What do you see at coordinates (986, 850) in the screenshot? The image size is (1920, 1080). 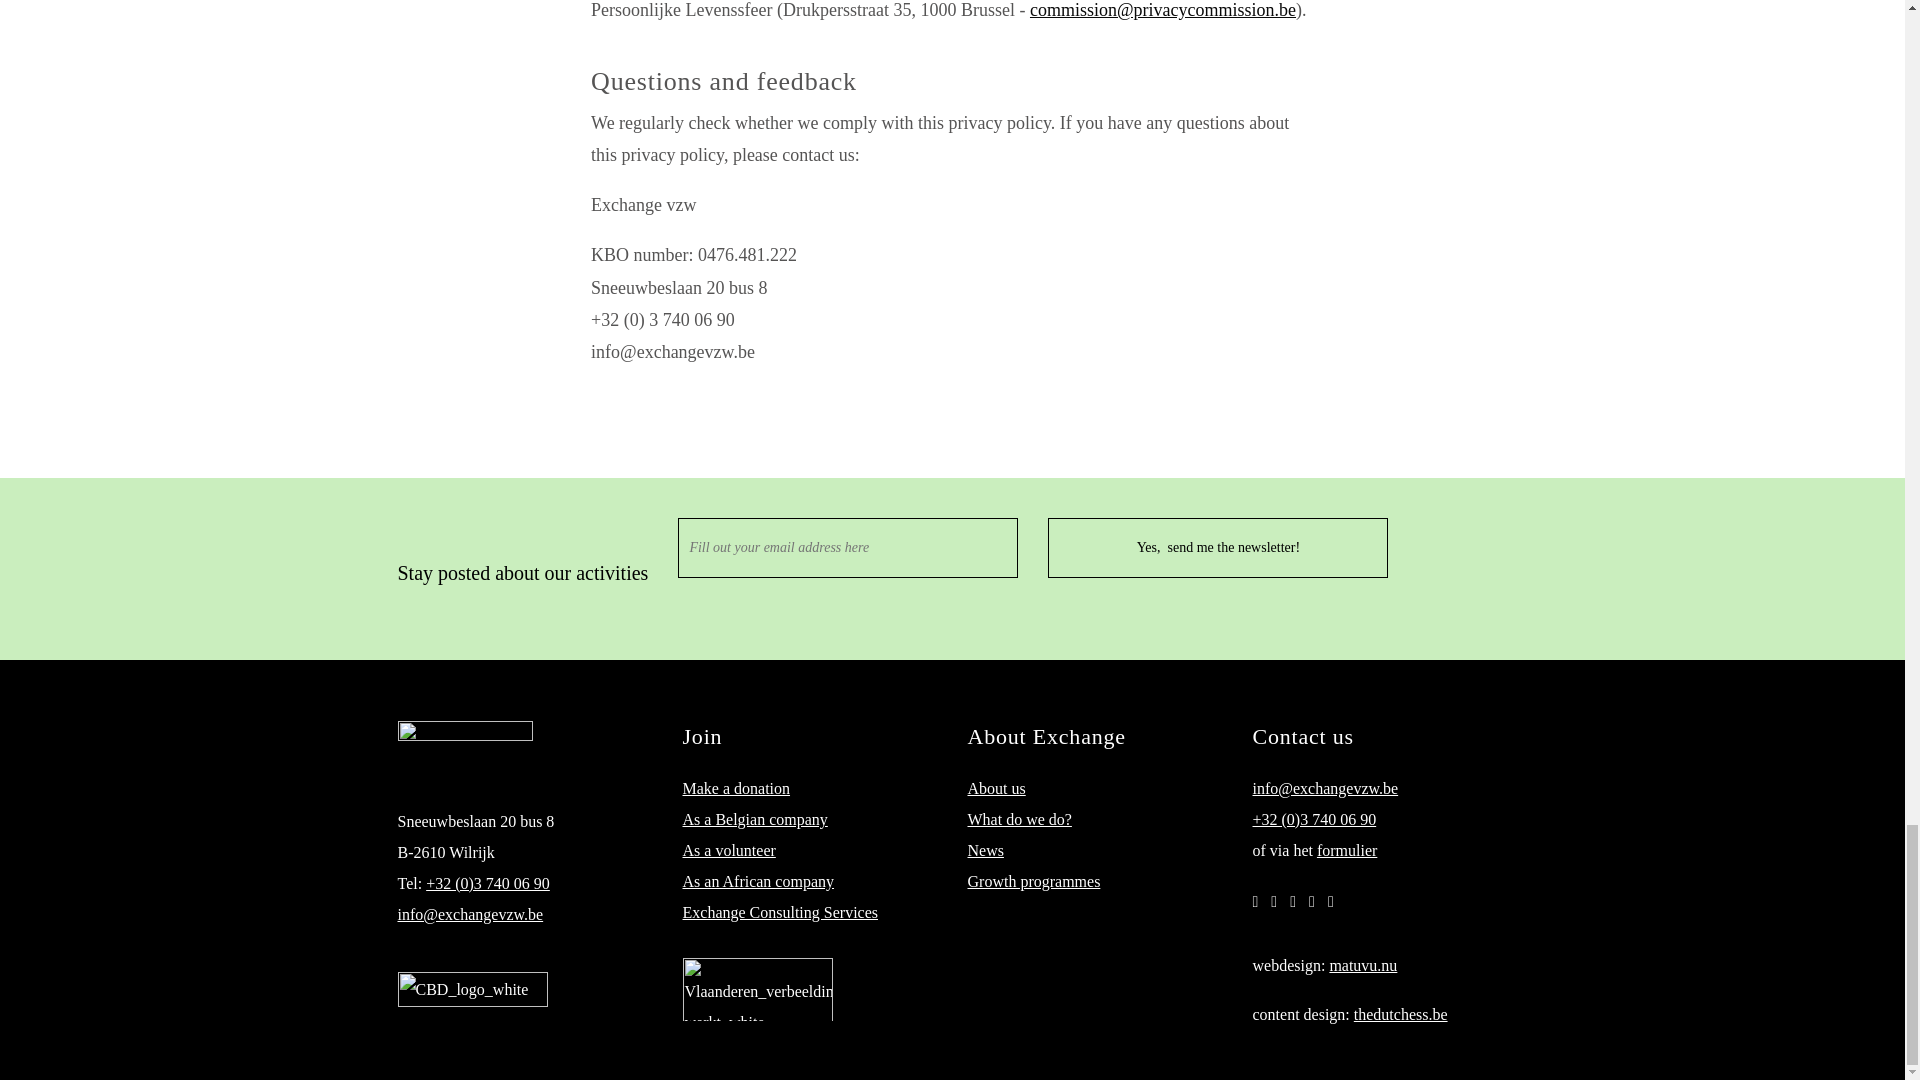 I see `News` at bounding box center [986, 850].